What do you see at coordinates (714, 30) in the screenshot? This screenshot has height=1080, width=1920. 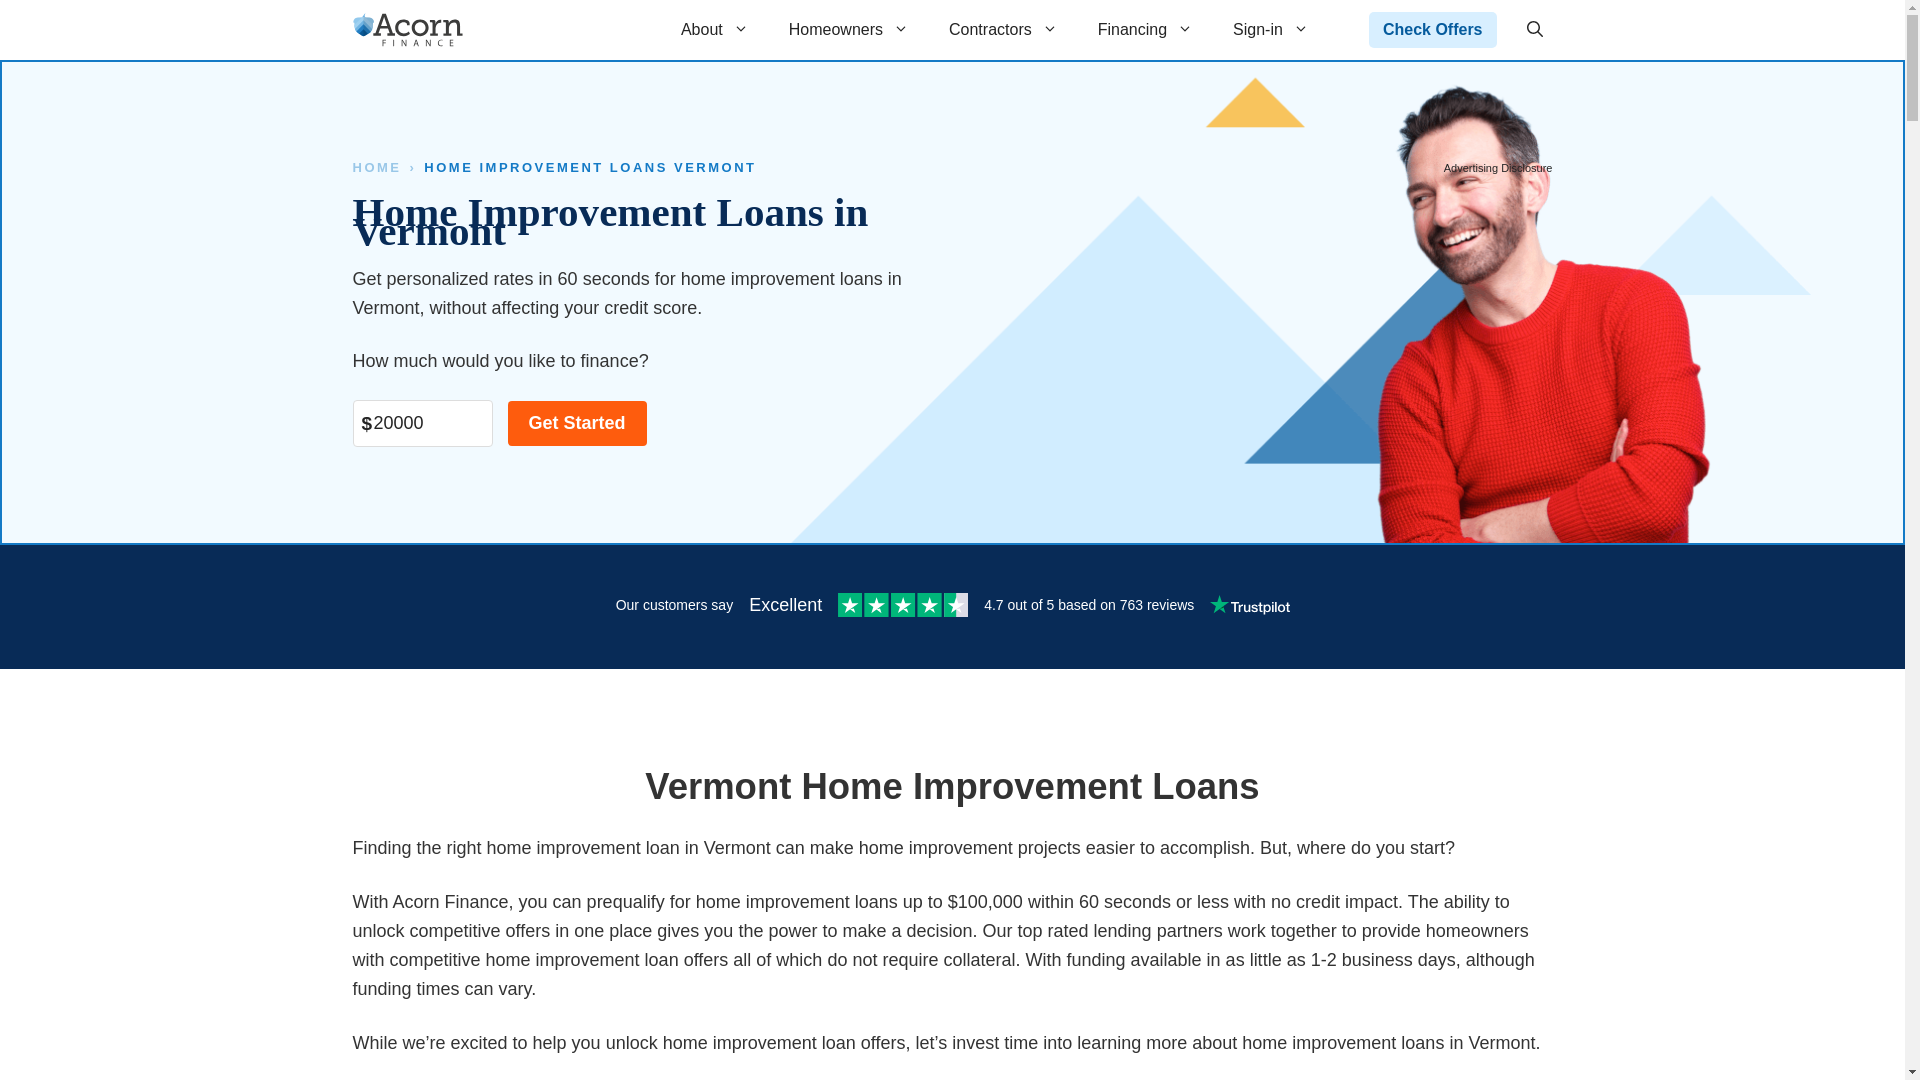 I see `About` at bounding box center [714, 30].